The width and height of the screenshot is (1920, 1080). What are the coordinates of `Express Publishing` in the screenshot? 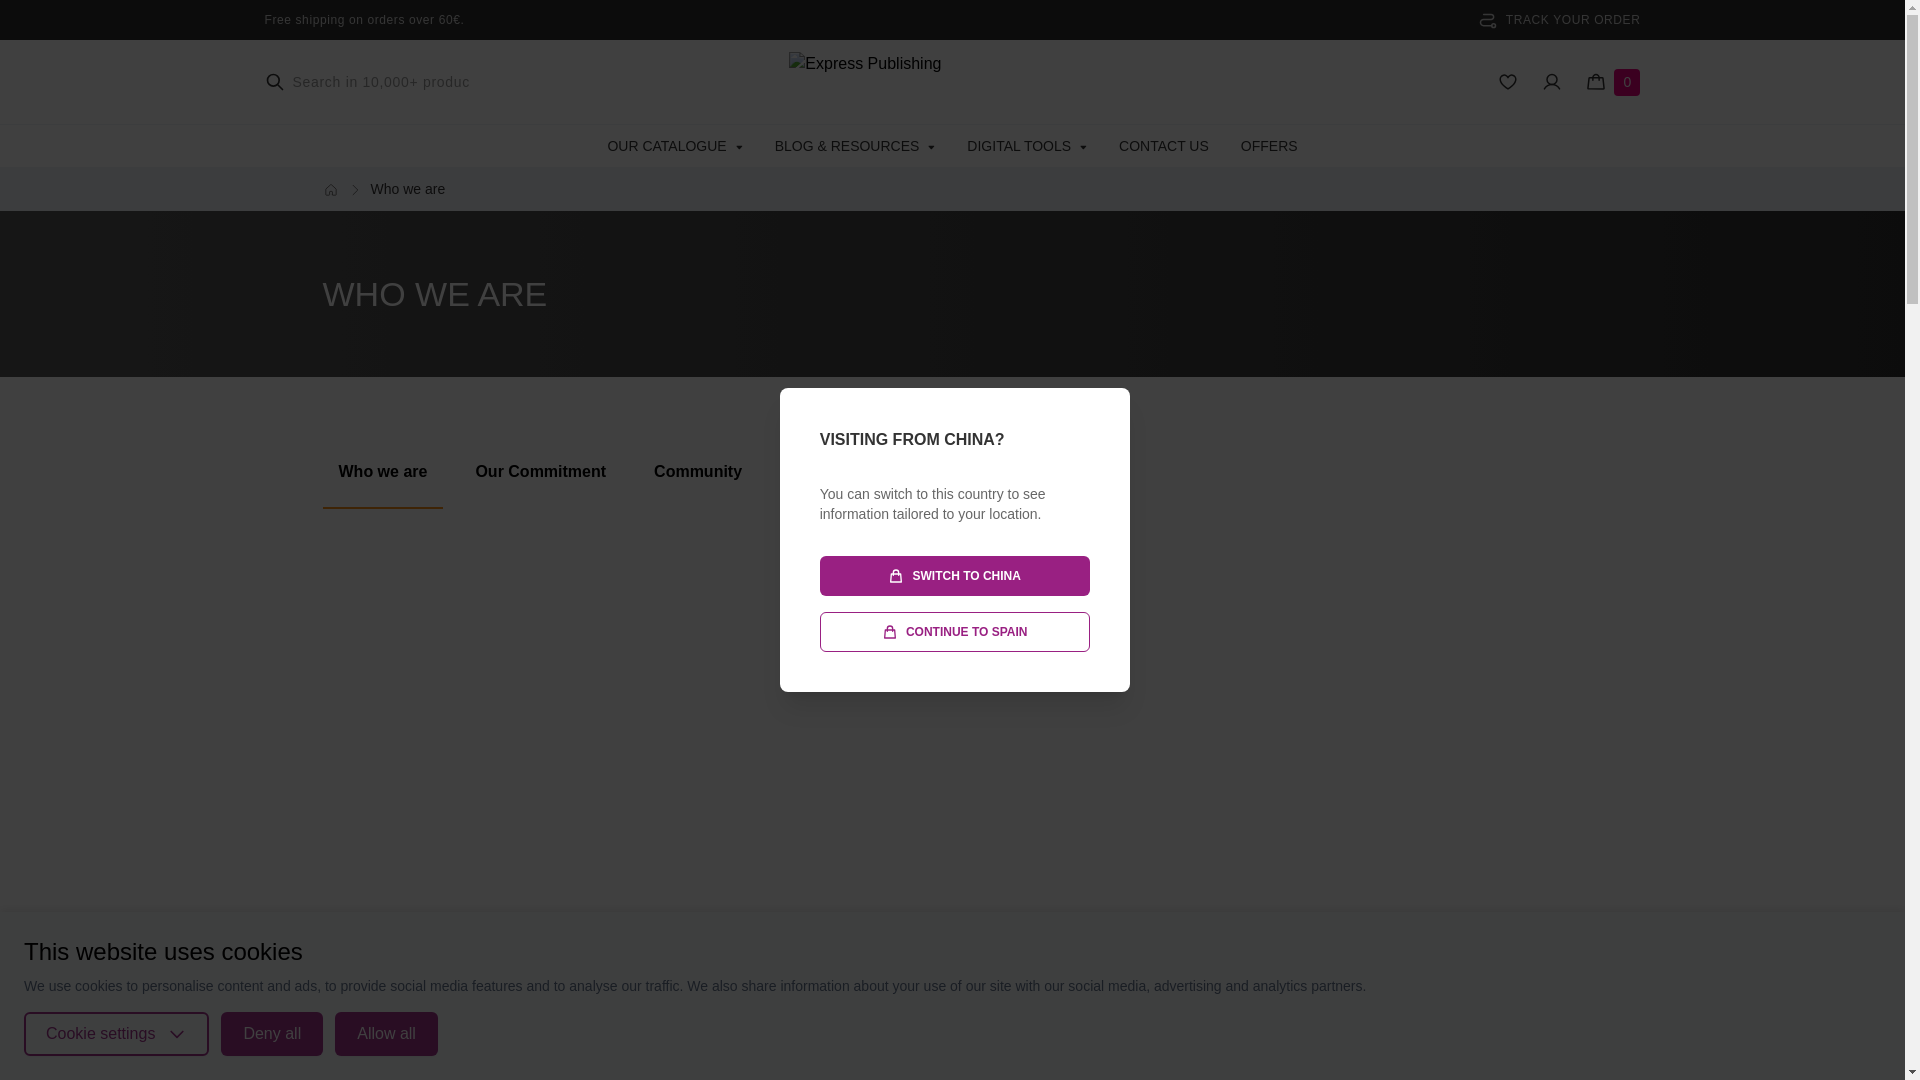 It's located at (952, 82).